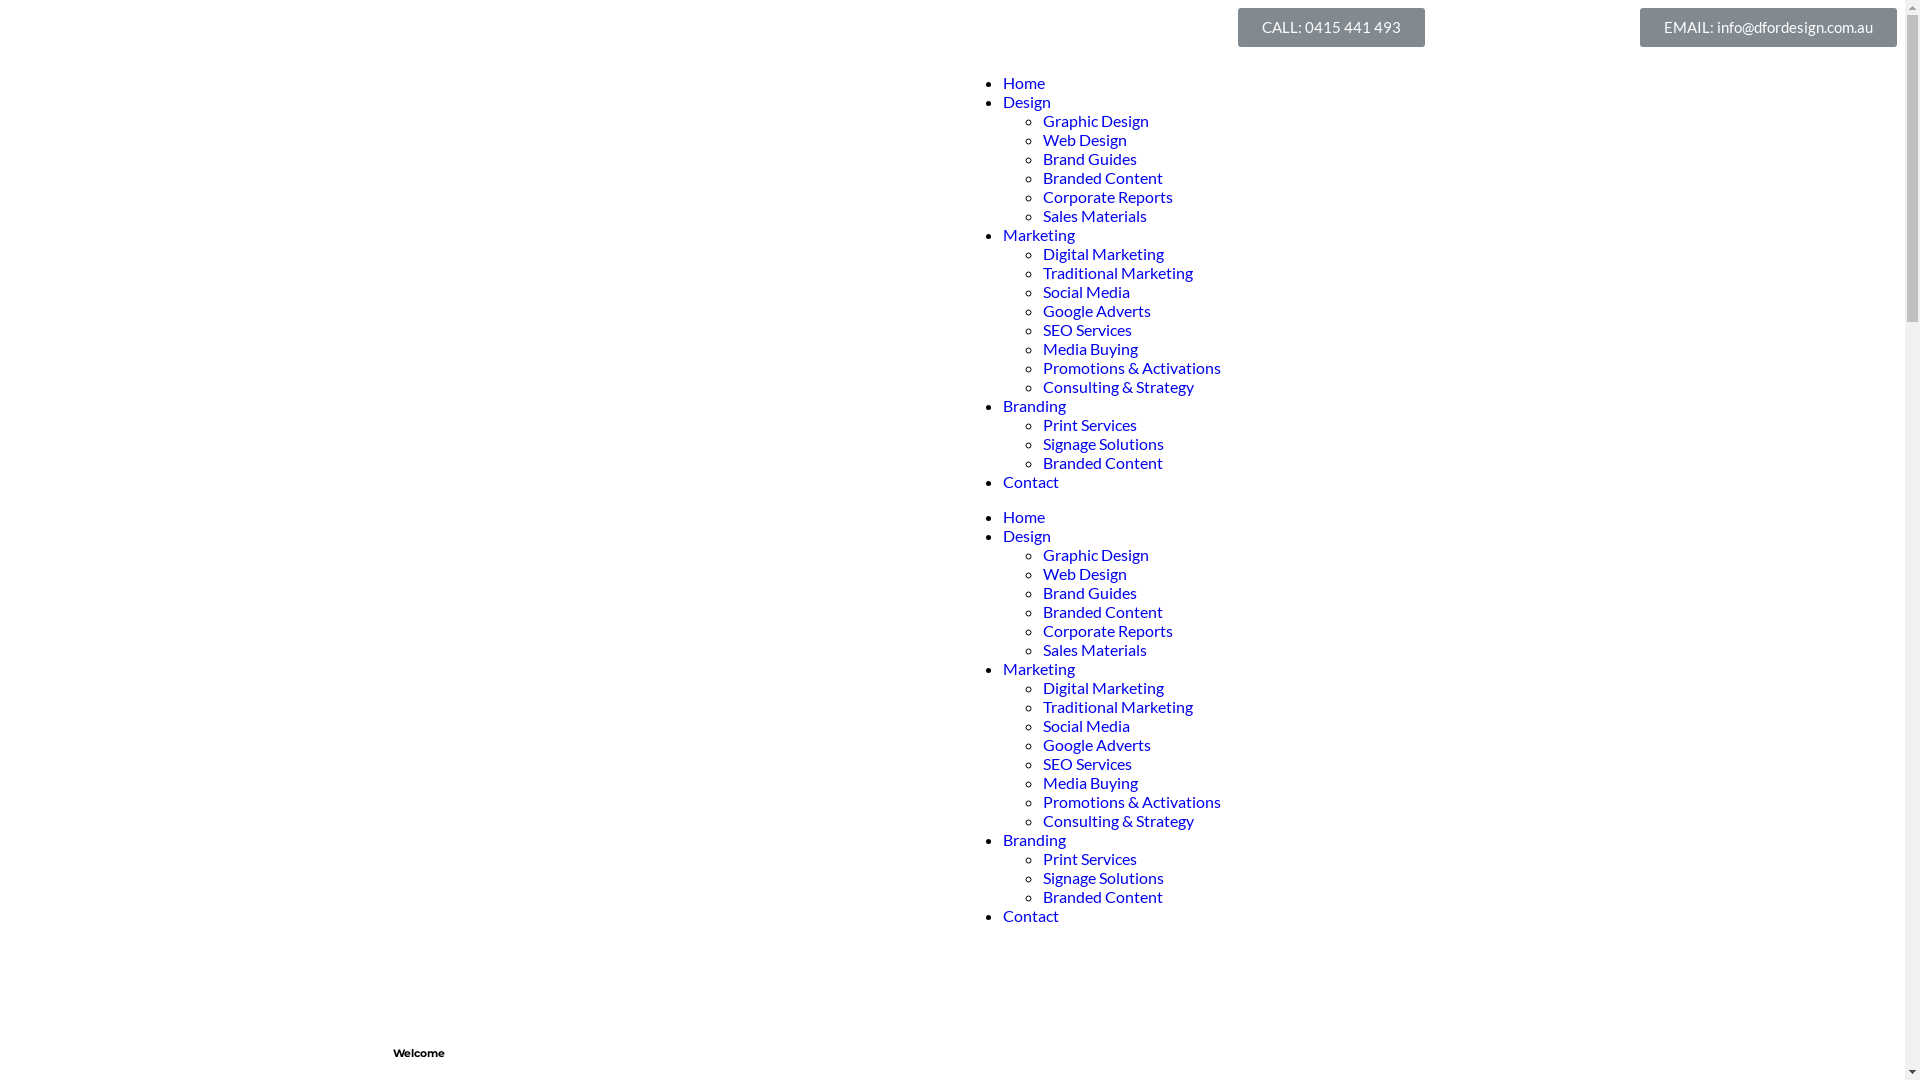  Describe the element at coordinates (1038, 234) in the screenshot. I see `Marketing` at that location.